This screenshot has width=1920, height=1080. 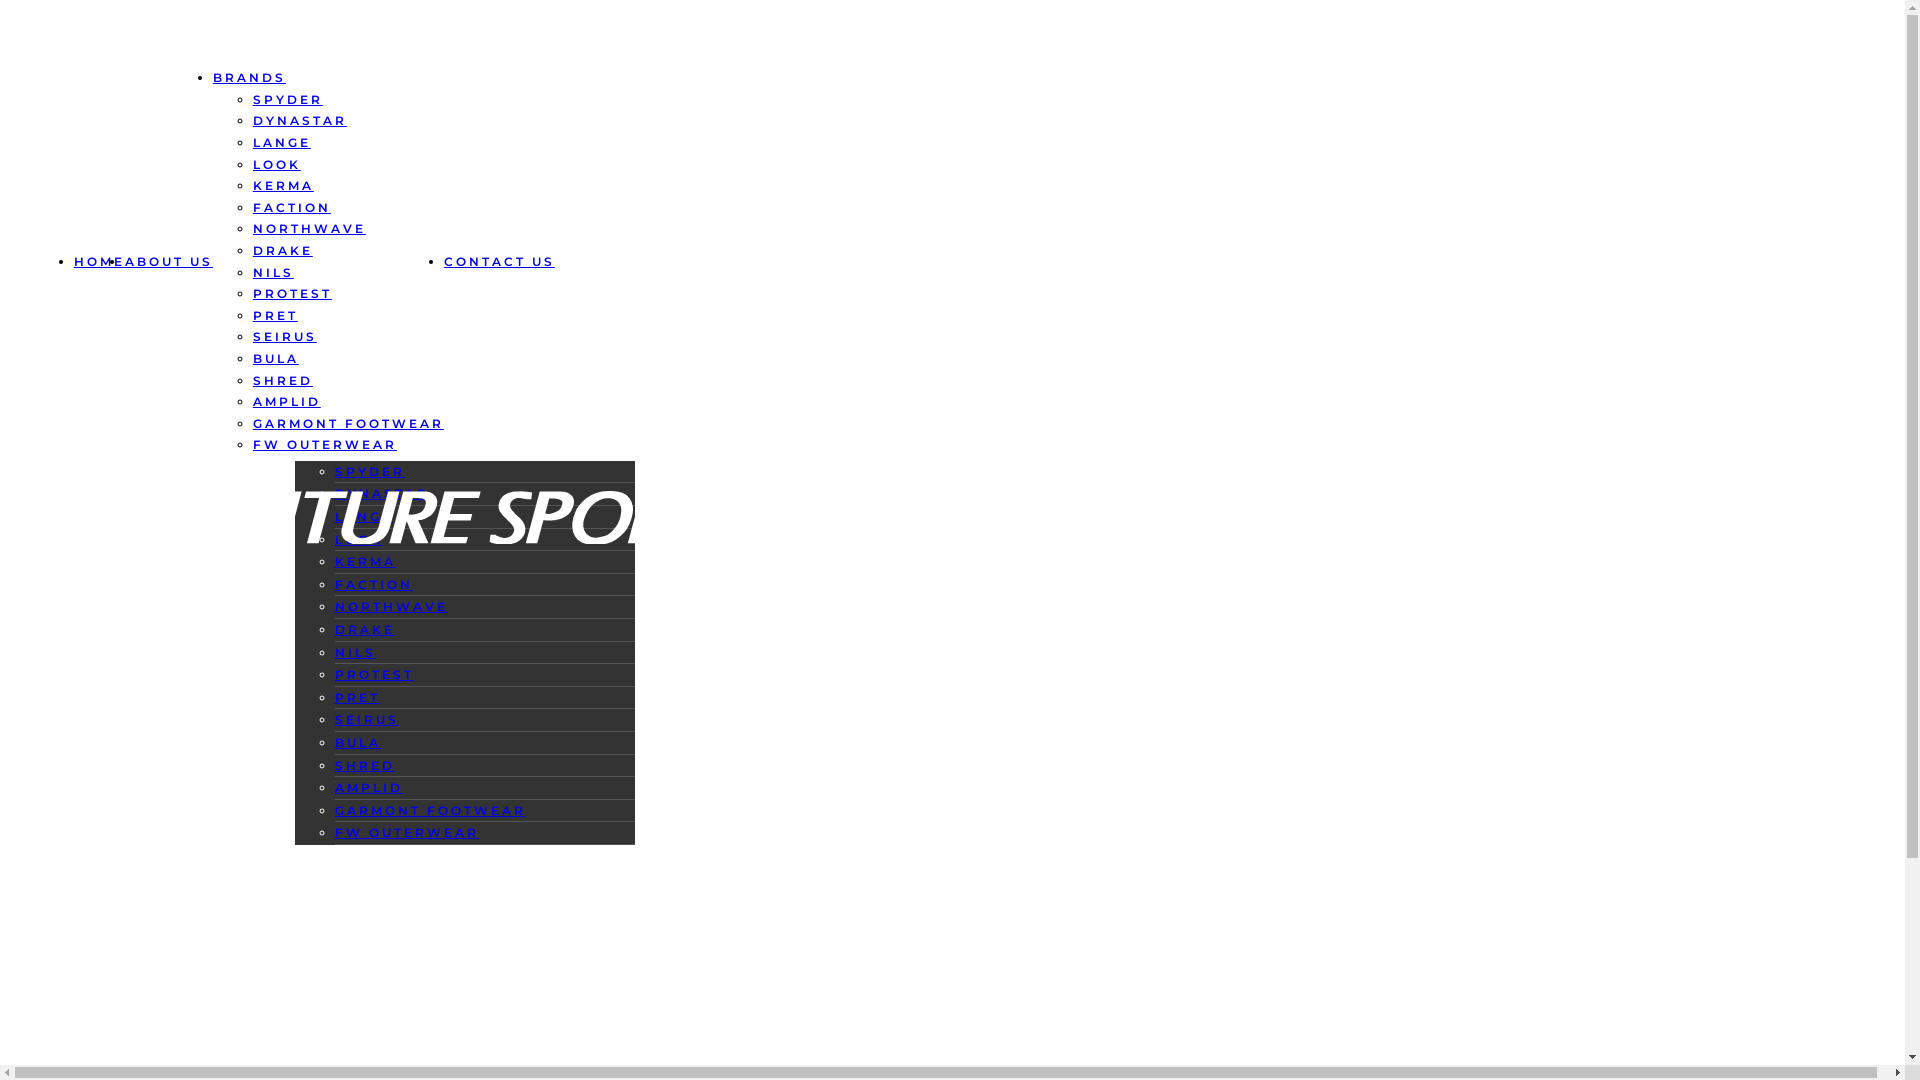 What do you see at coordinates (282, 142) in the screenshot?
I see `LANGE` at bounding box center [282, 142].